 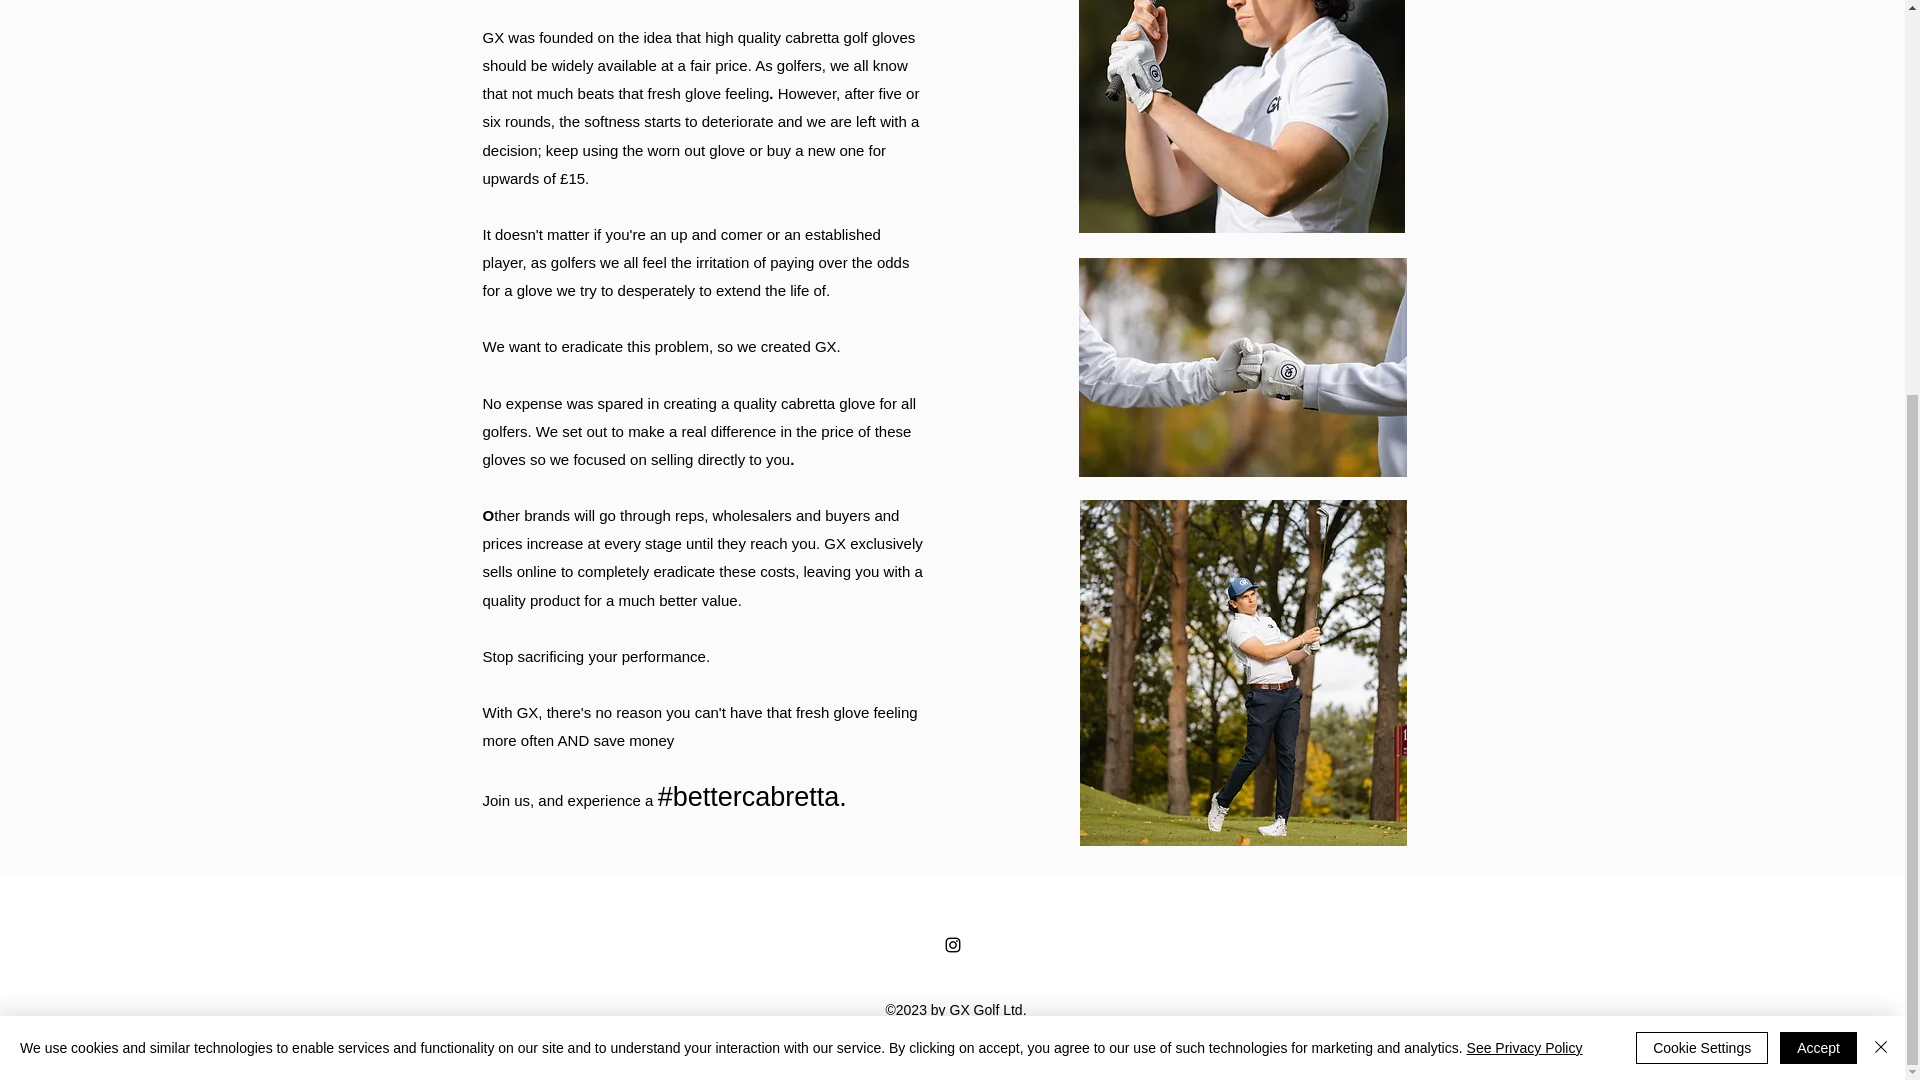 I want to click on See Privacy Policy, so click(x=1524, y=434).